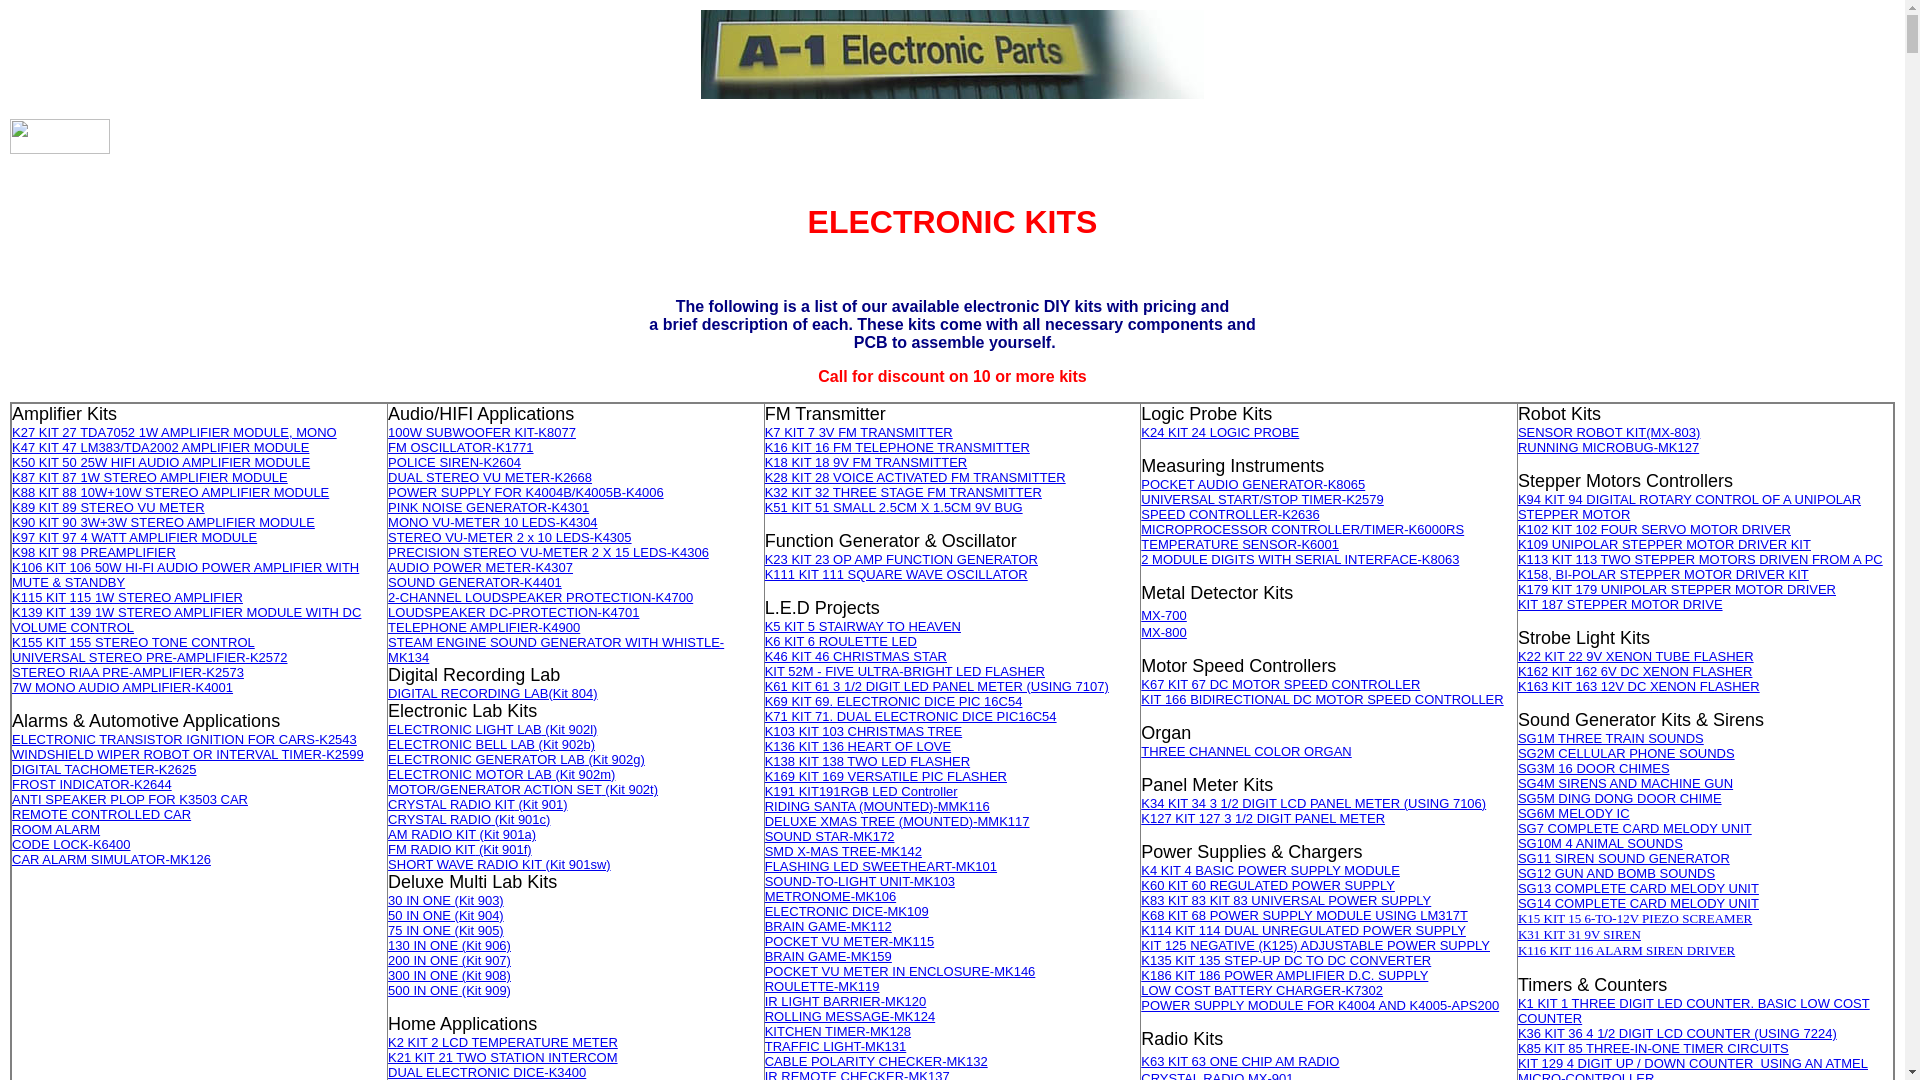  Describe the element at coordinates (900, 972) in the screenshot. I see `POCKET VU METER IN ENCLOSURE-MK146` at that location.